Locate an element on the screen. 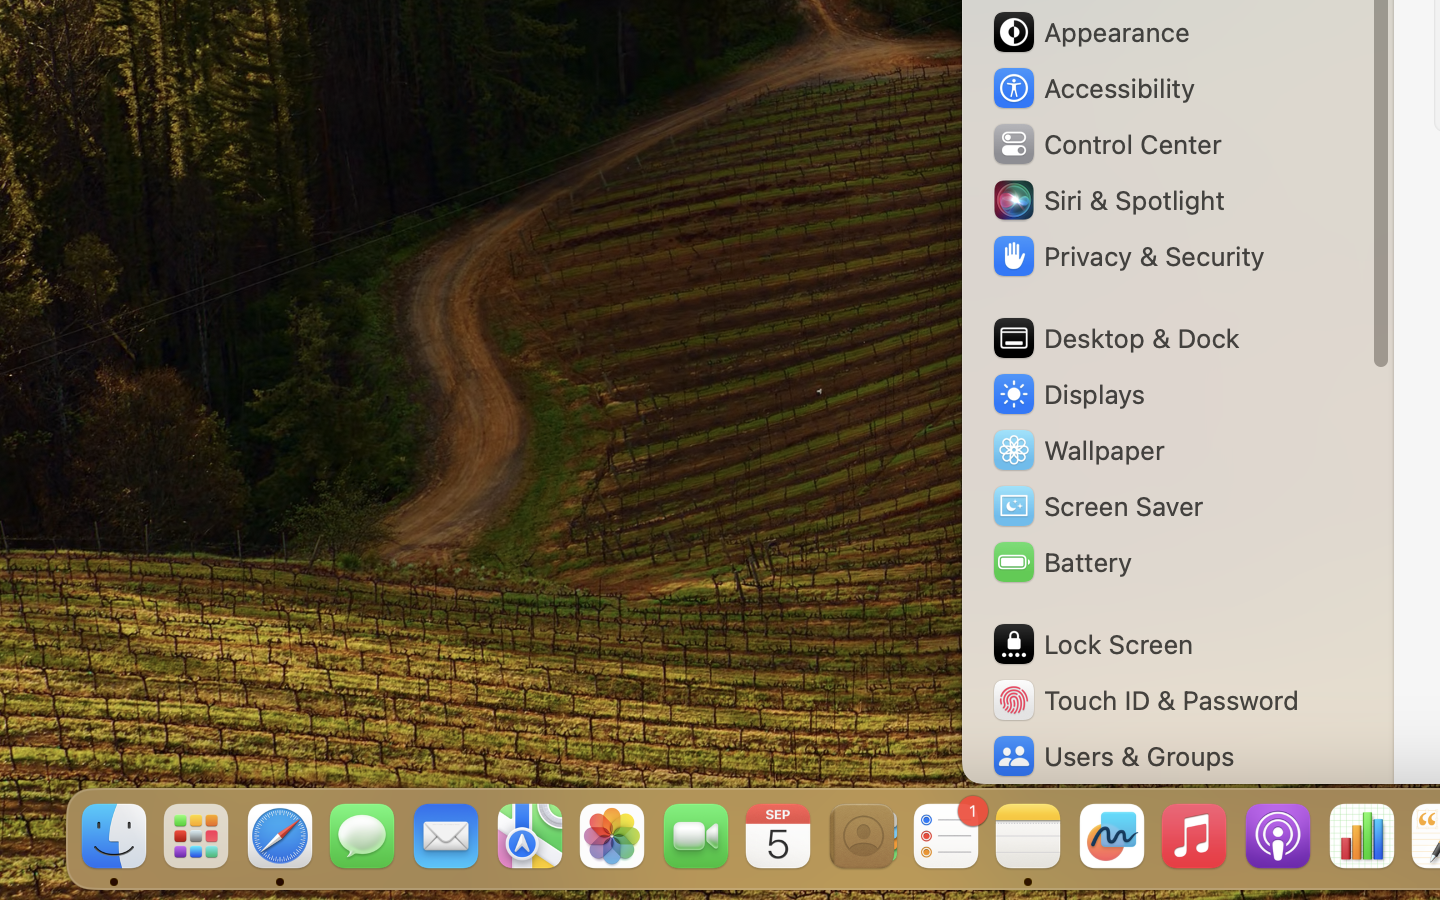 This screenshot has width=1440, height=900. Users & Groups is located at coordinates (1112, 756).